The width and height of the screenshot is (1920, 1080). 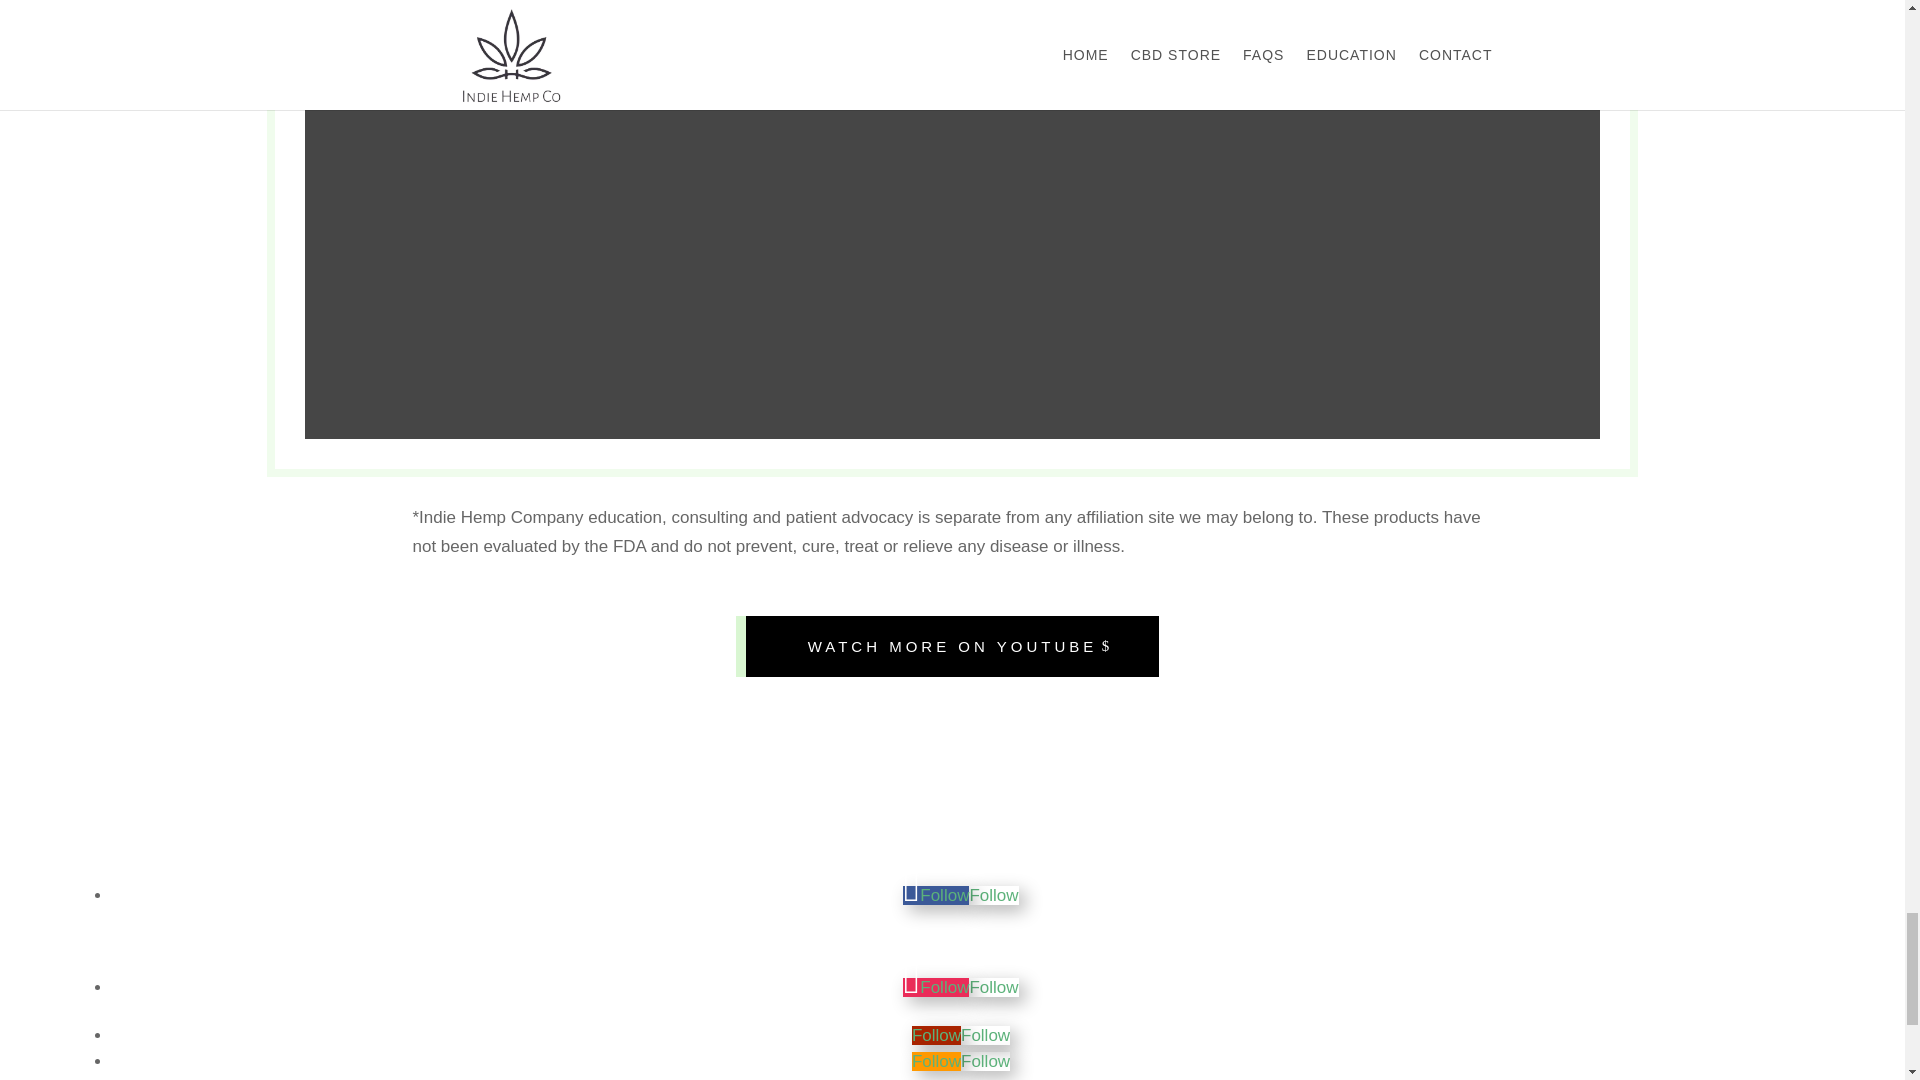 What do you see at coordinates (936, 1061) in the screenshot?
I see `Follow on Amazon` at bounding box center [936, 1061].